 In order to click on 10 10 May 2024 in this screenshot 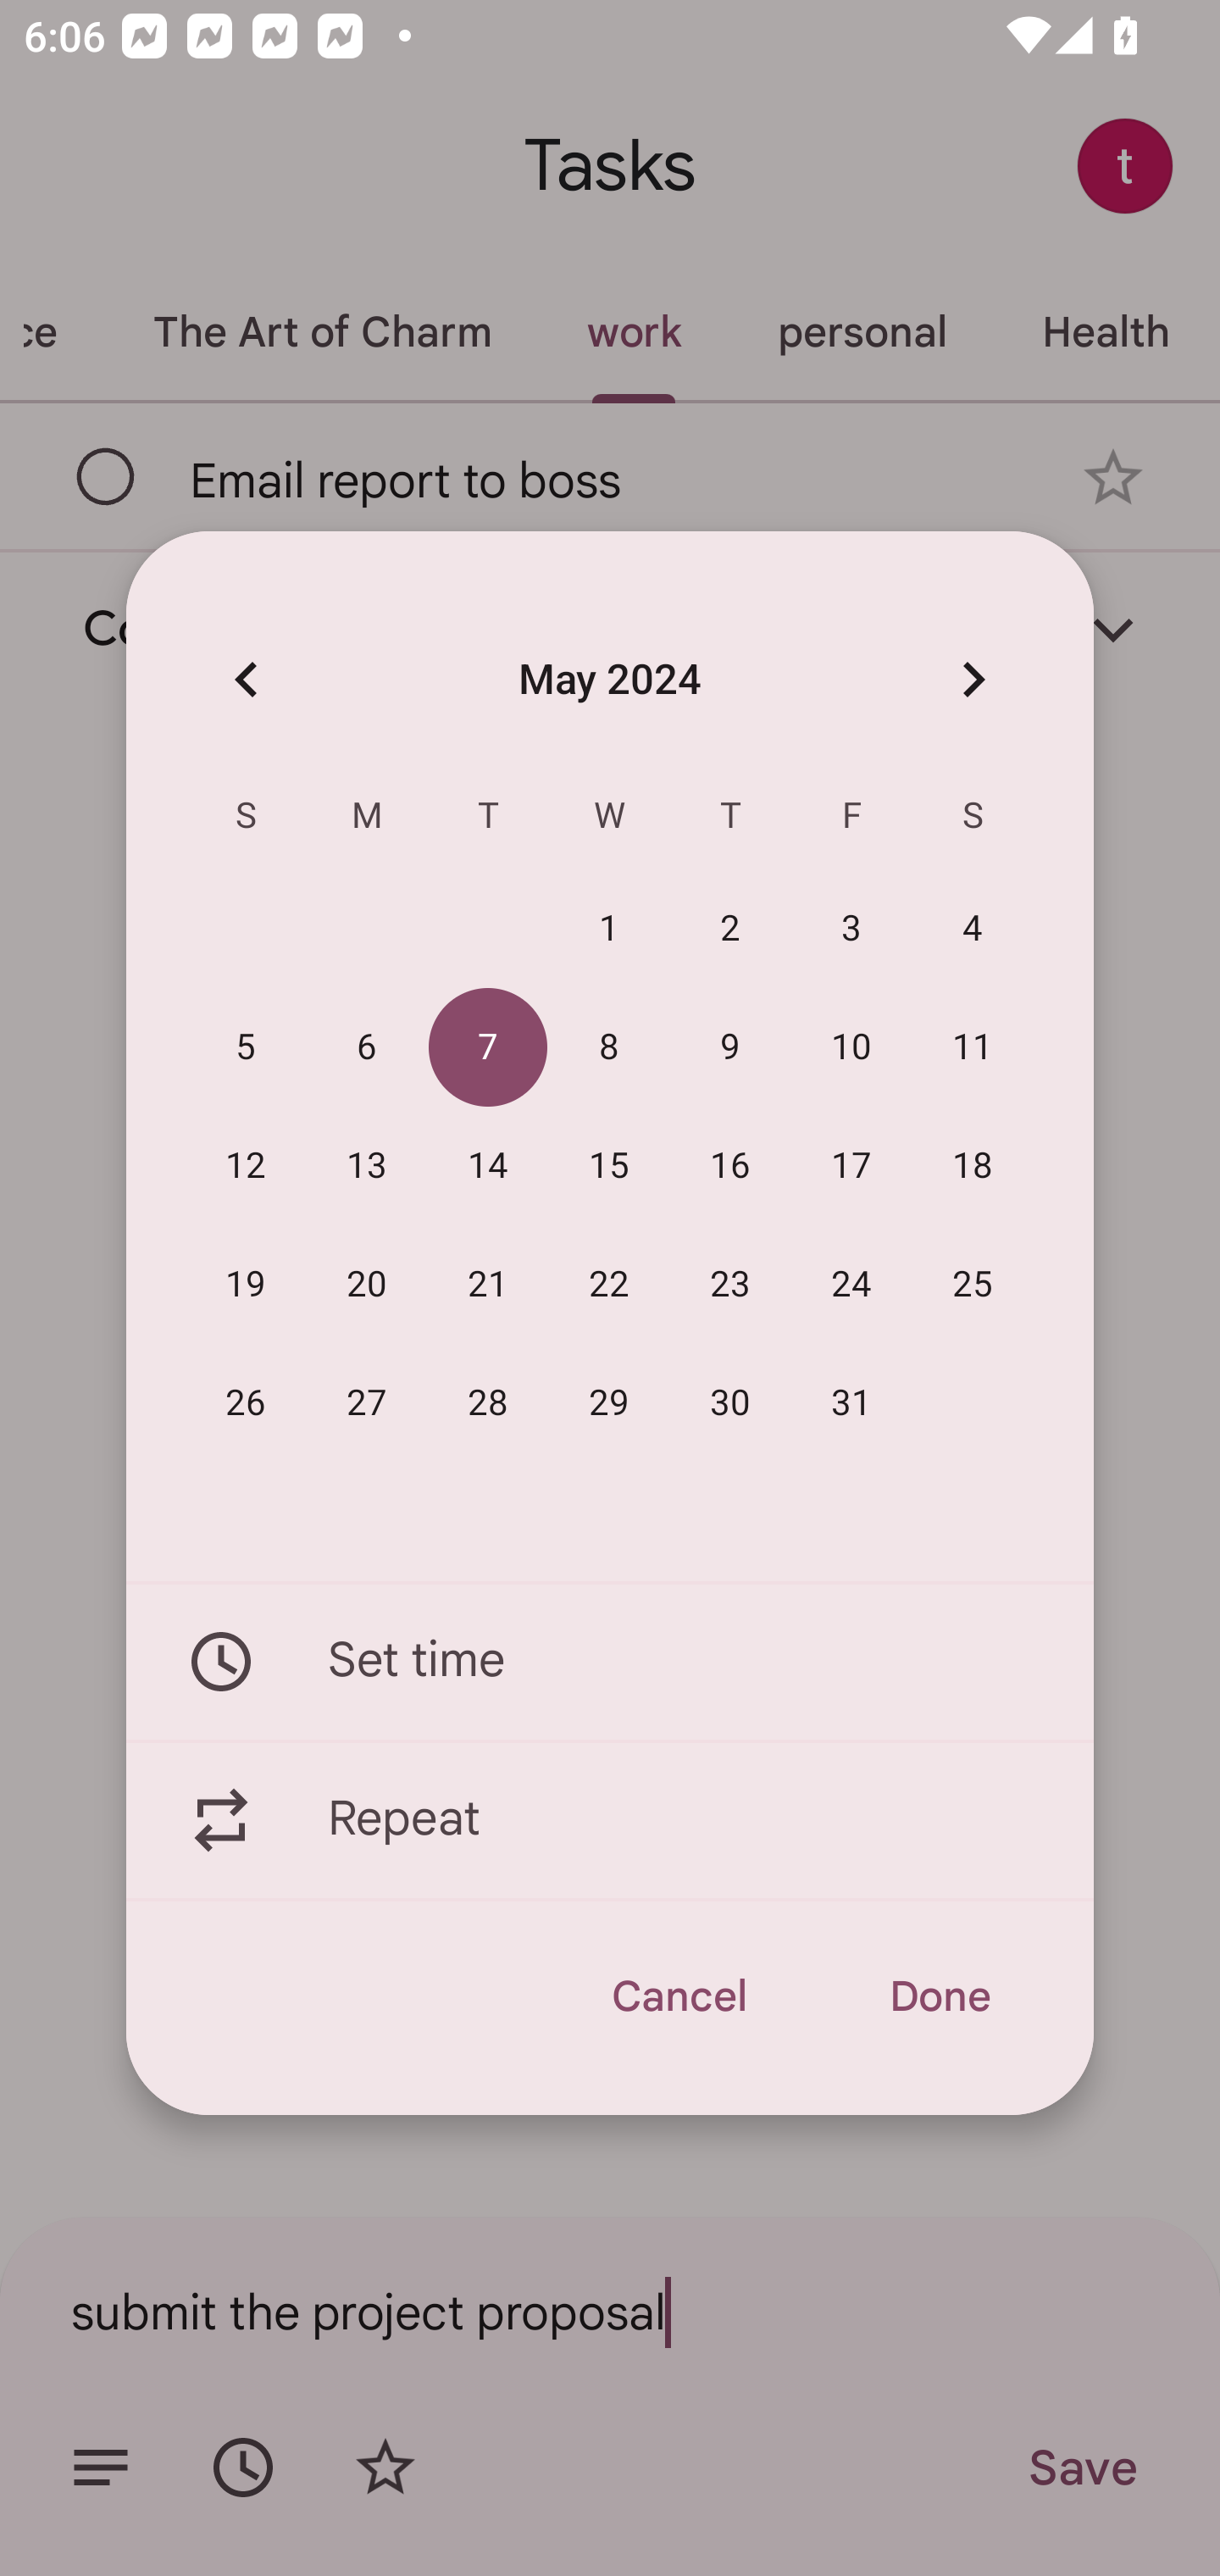, I will do `click(852, 1048)`.